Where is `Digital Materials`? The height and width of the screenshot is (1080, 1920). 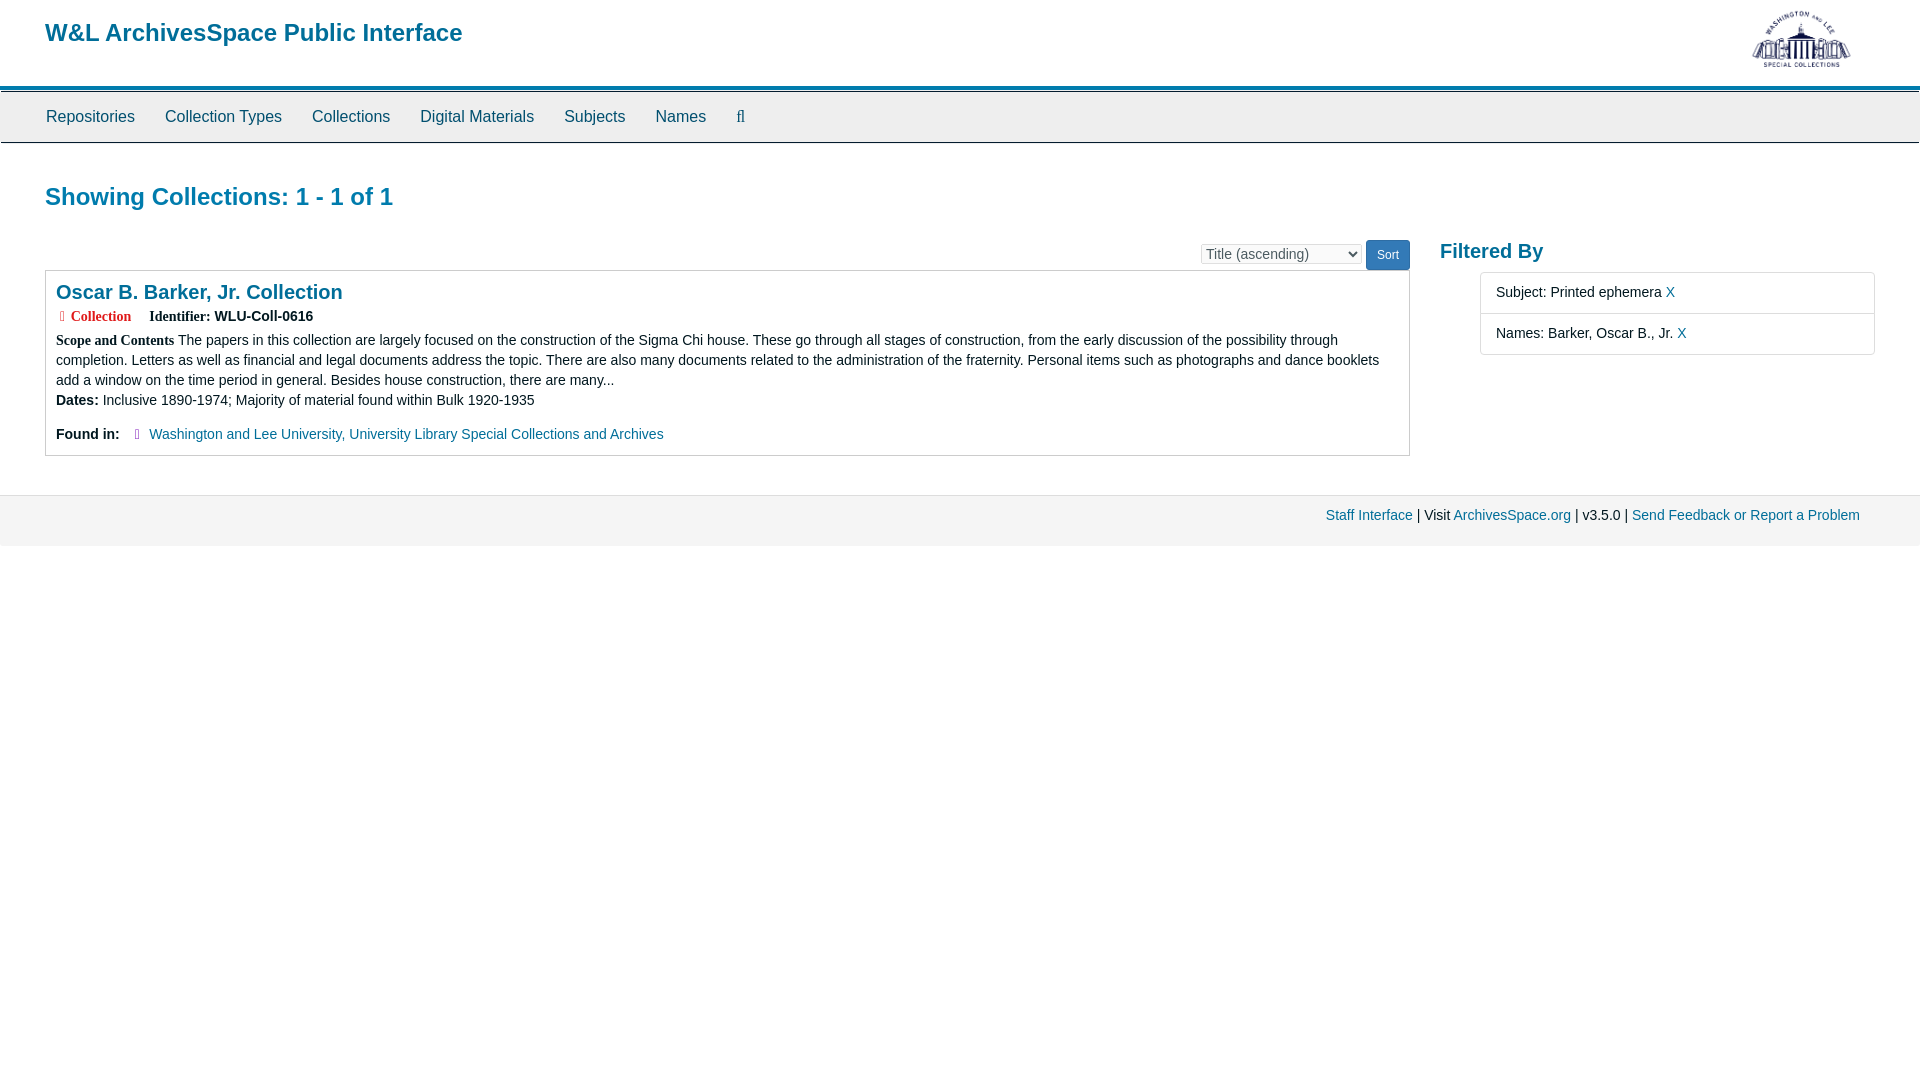 Digital Materials is located at coordinates (477, 116).